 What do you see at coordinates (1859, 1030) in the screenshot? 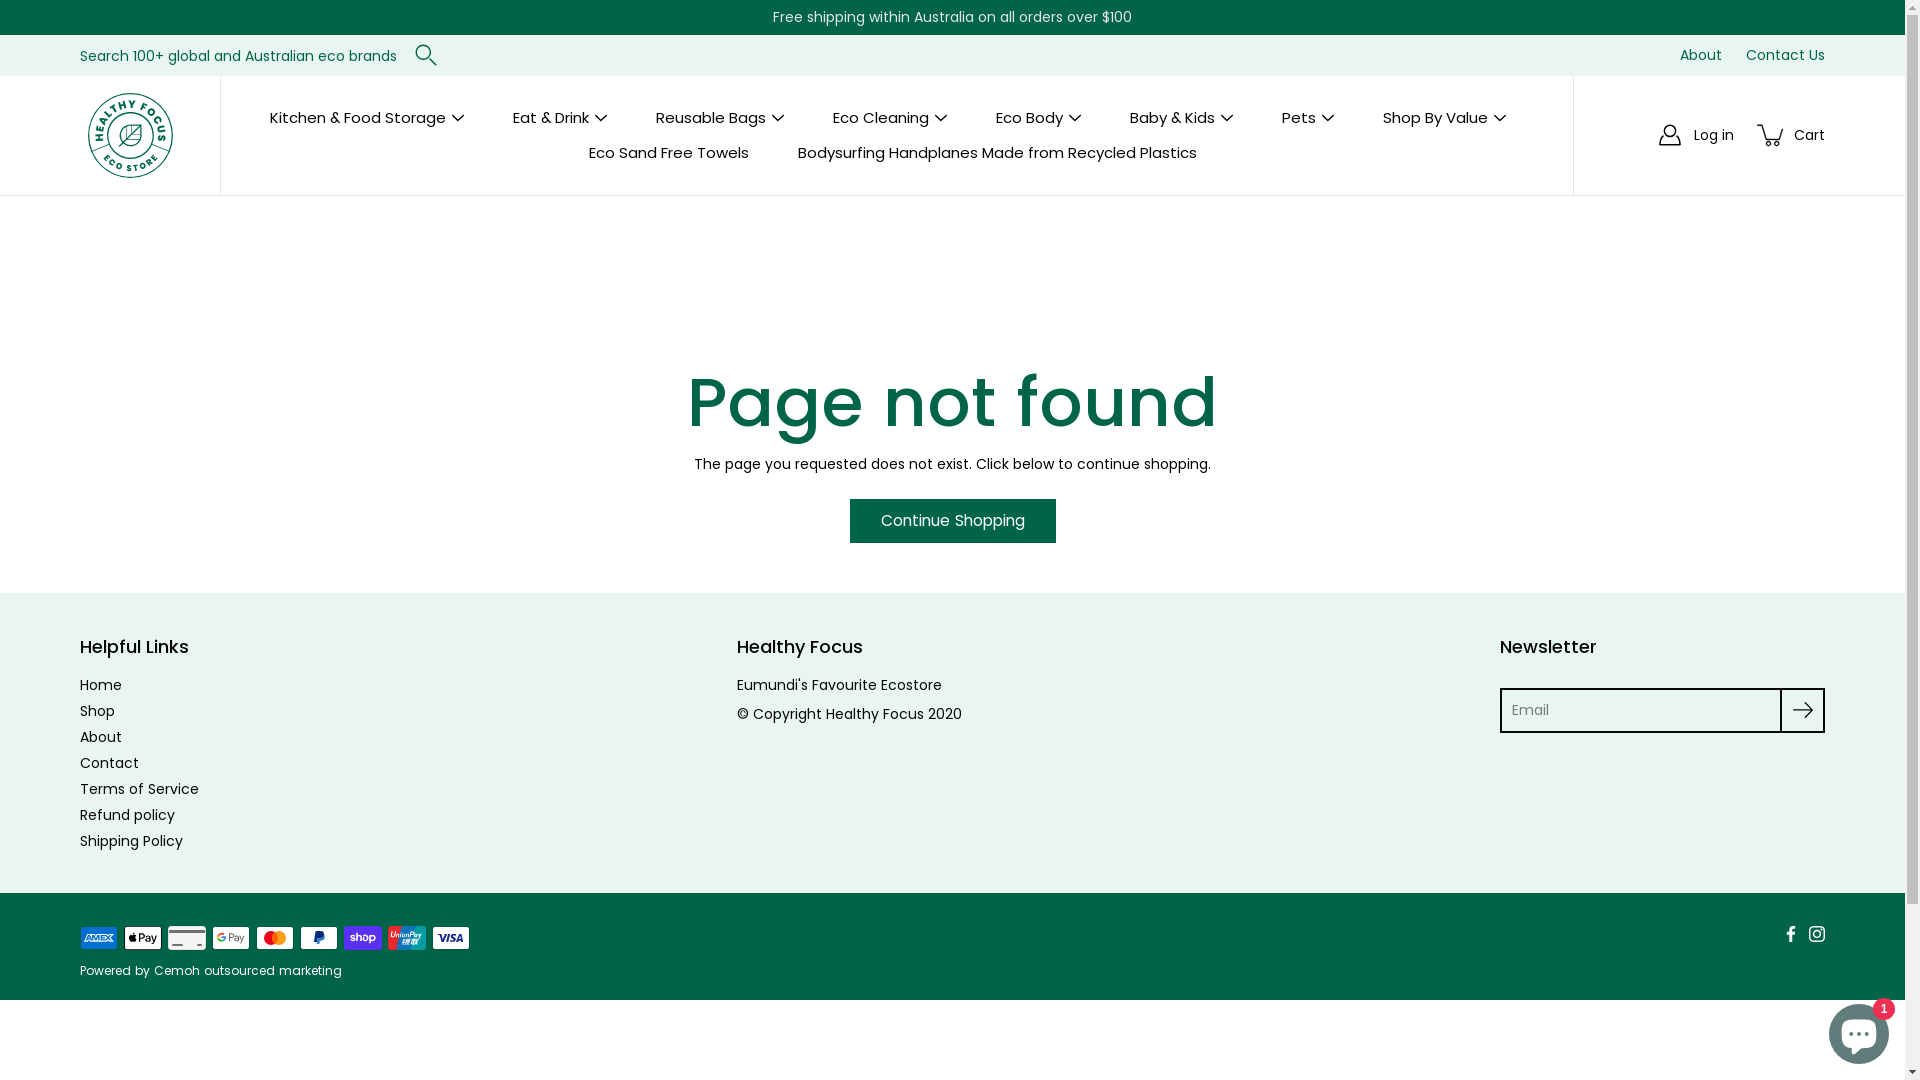
I see `Shopify online store chat` at bounding box center [1859, 1030].